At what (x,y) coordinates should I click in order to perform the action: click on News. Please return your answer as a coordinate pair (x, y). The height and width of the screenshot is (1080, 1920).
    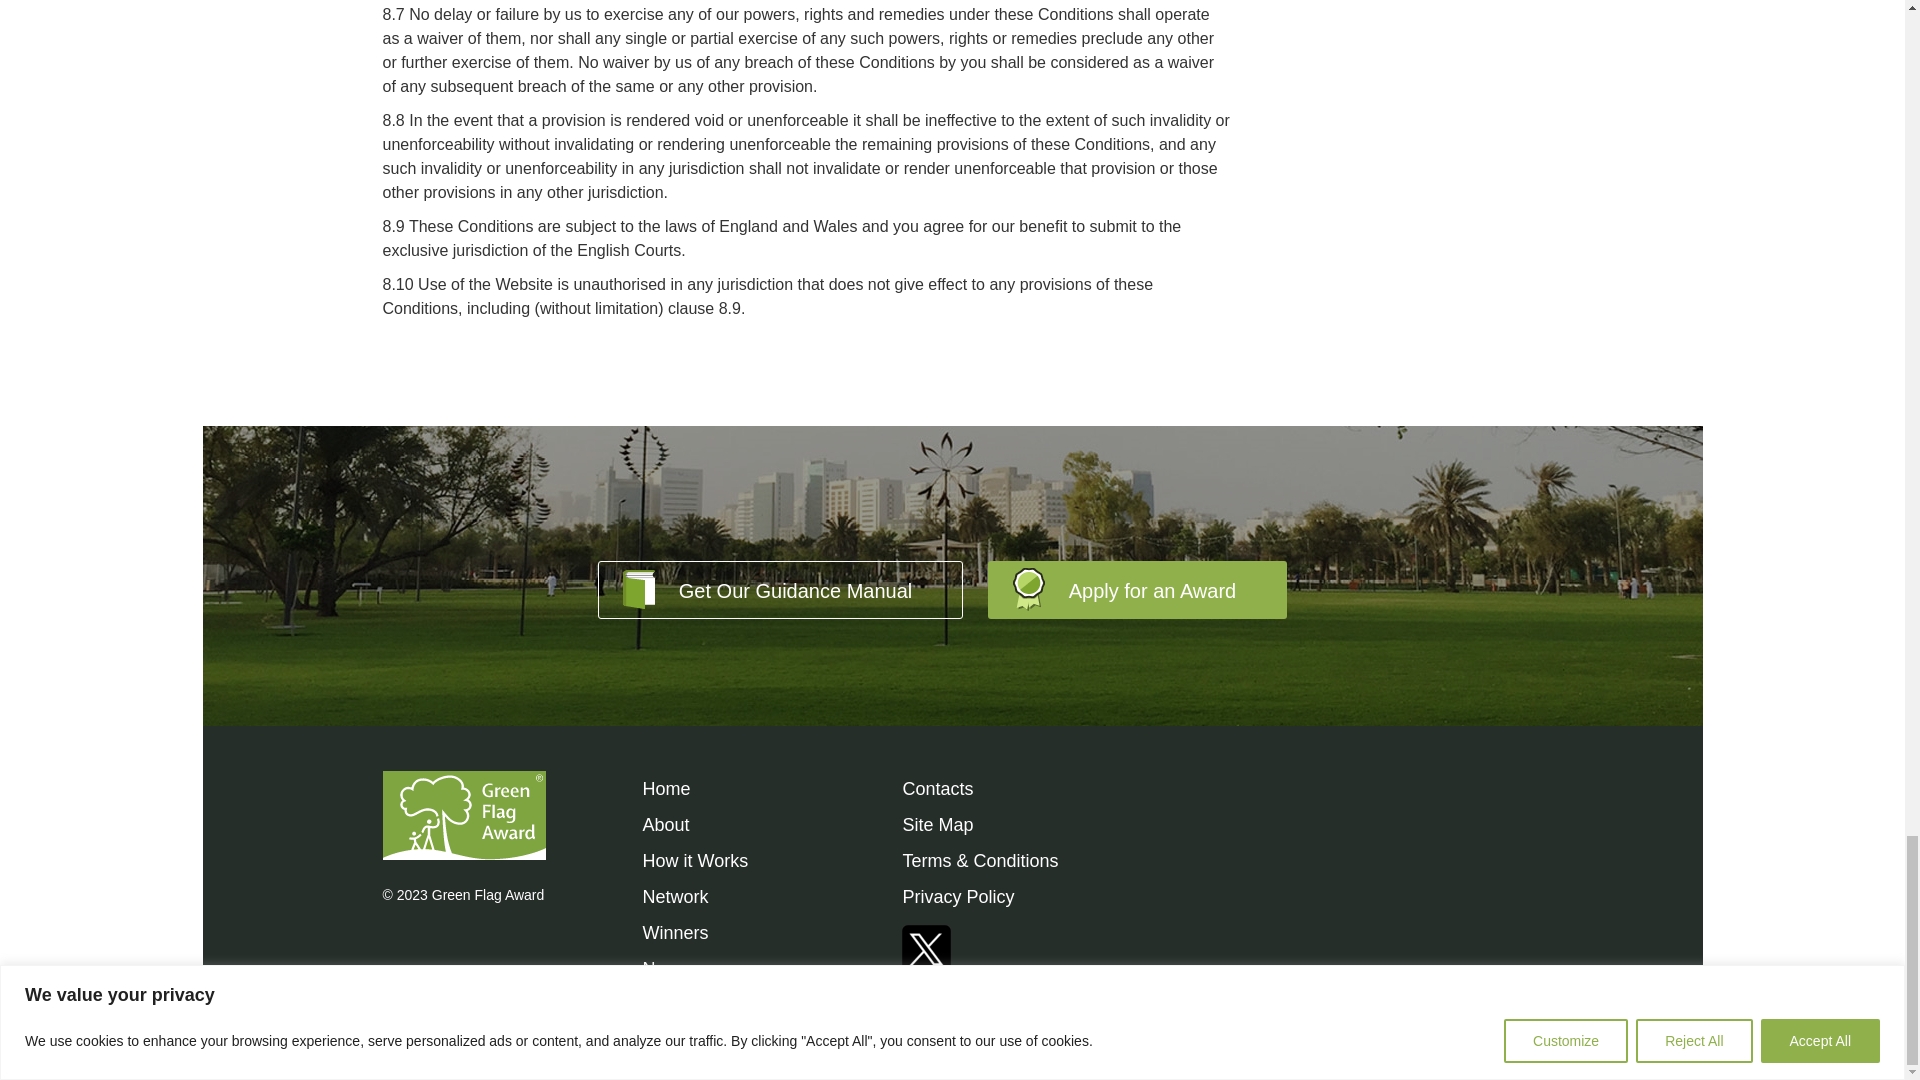
    Looking at the image, I should click on (664, 968).